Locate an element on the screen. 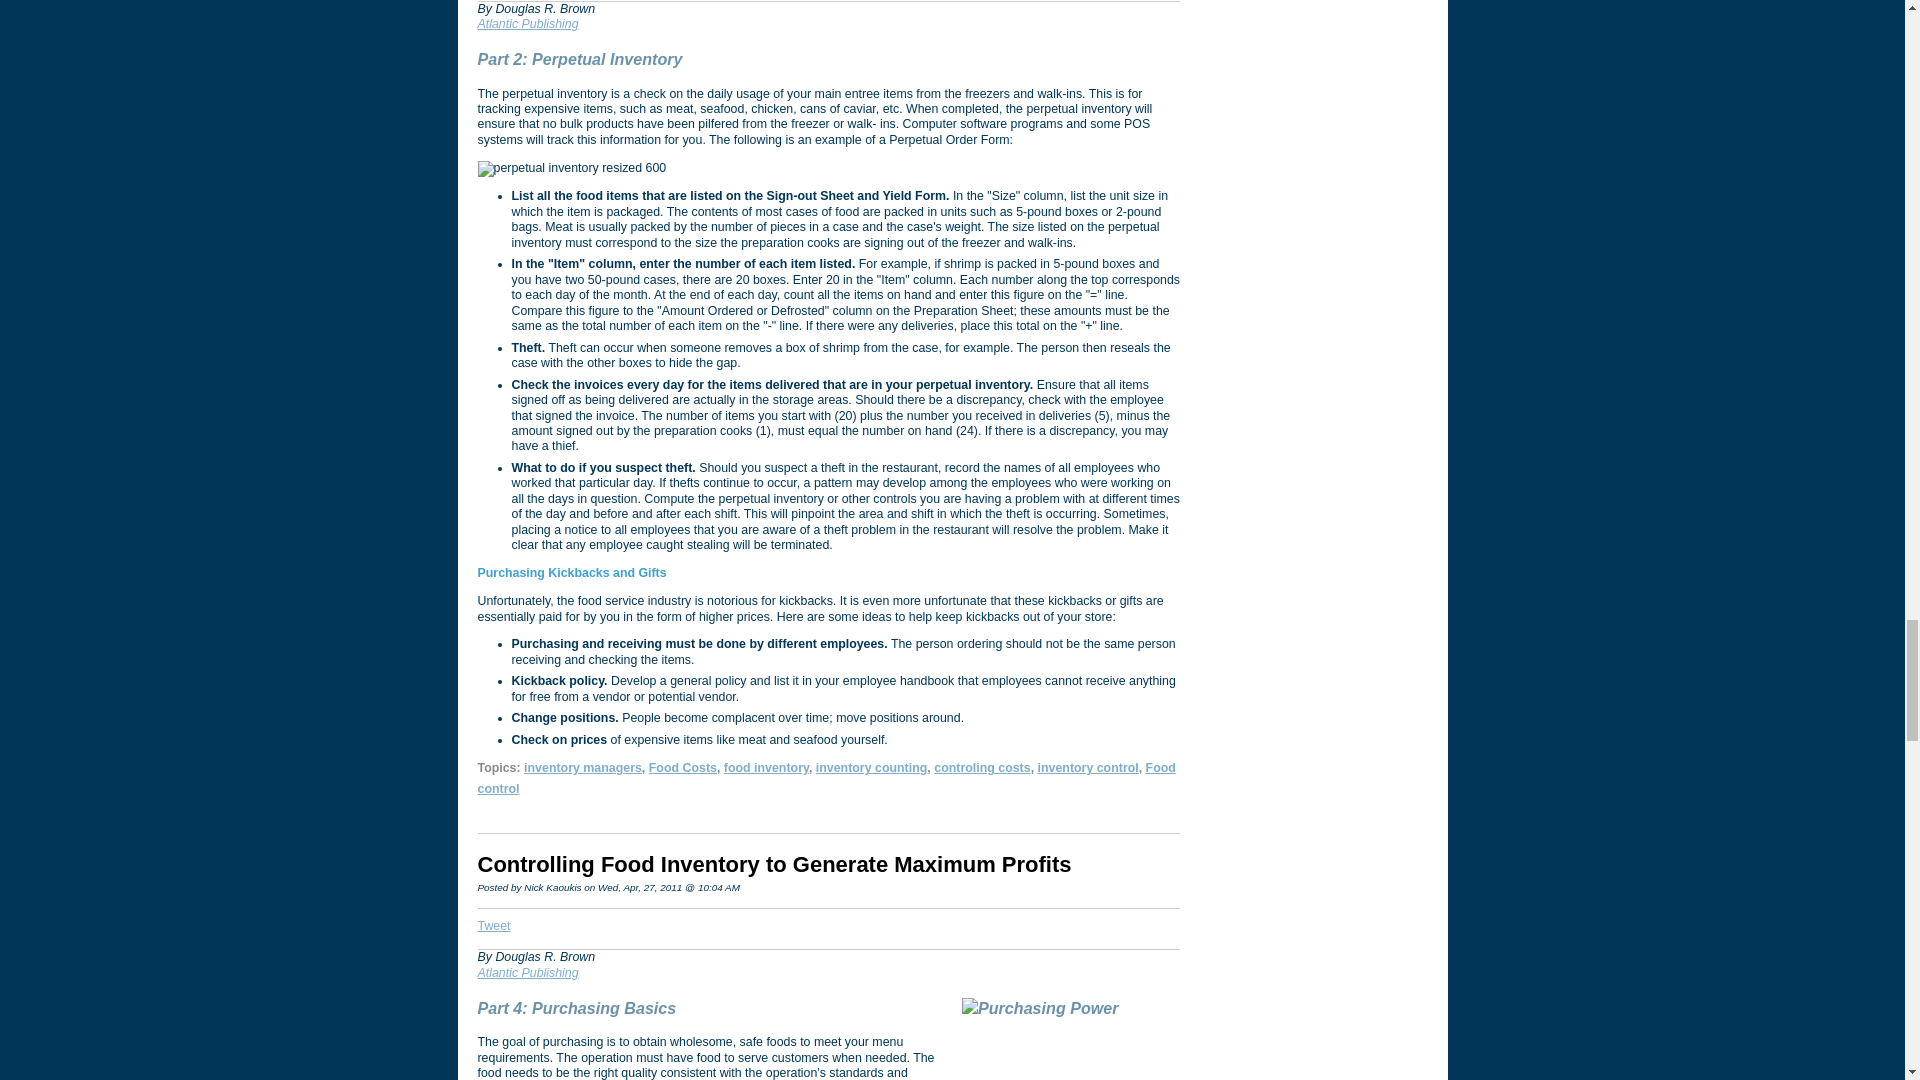  Atlantic Publishing is located at coordinates (528, 972).